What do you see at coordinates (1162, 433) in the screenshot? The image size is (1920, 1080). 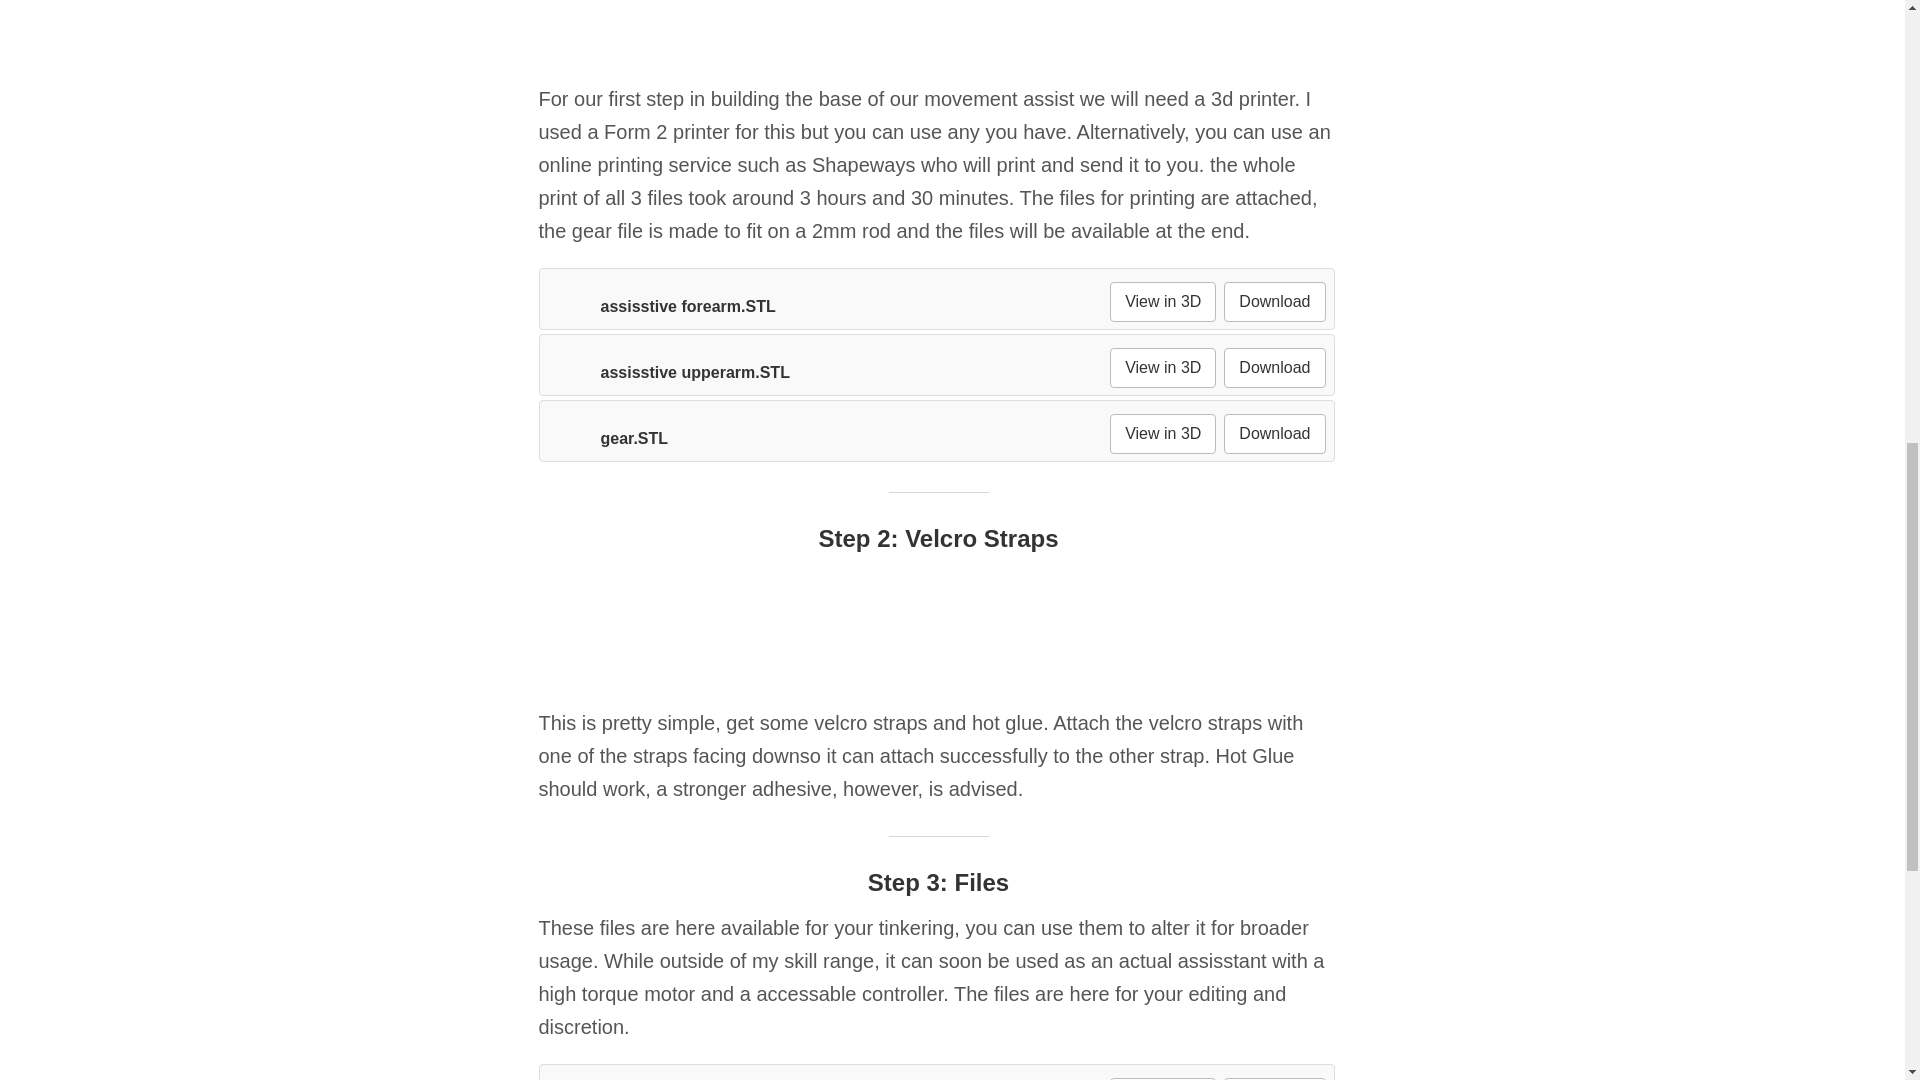 I see `View in 3D` at bounding box center [1162, 433].